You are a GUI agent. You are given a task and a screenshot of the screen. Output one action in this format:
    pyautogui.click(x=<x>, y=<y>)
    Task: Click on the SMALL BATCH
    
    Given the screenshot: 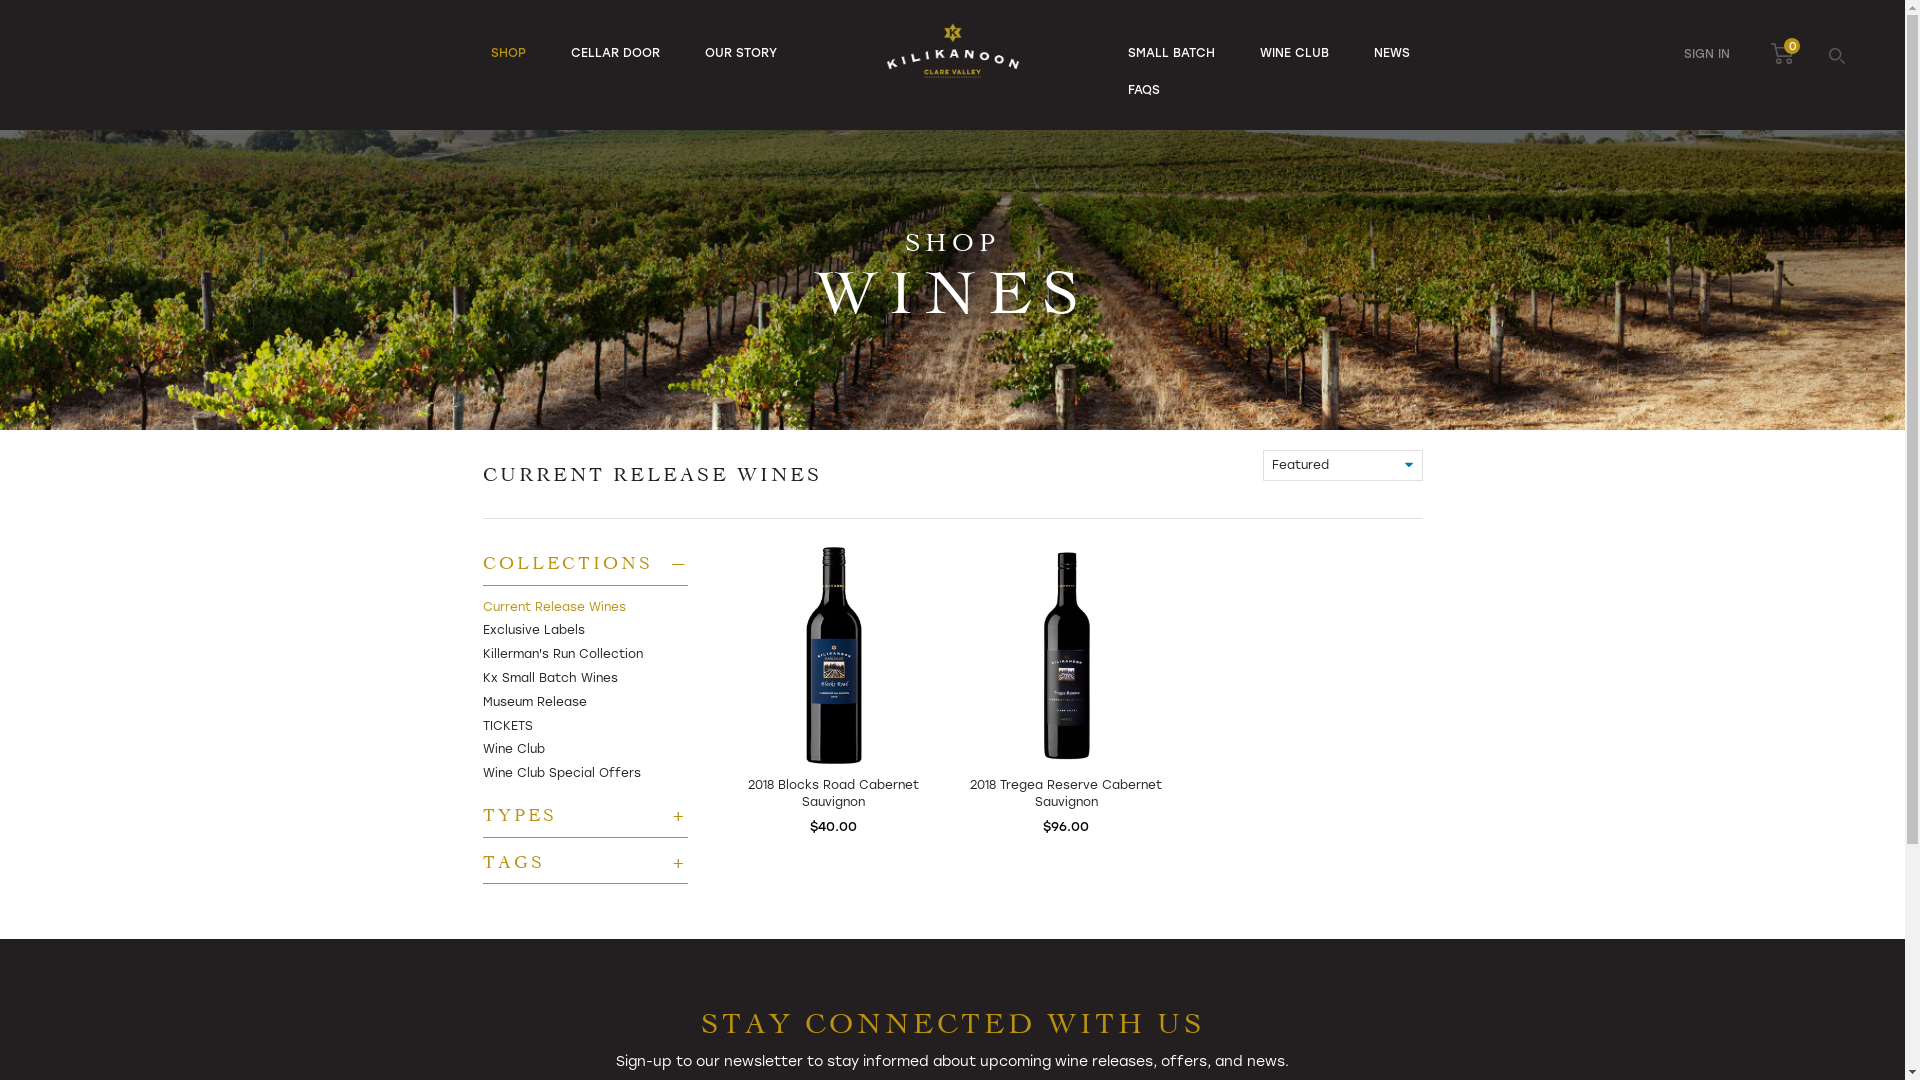 What is the action you would take?
    pyautogui.click(x=1172, y=53)
    